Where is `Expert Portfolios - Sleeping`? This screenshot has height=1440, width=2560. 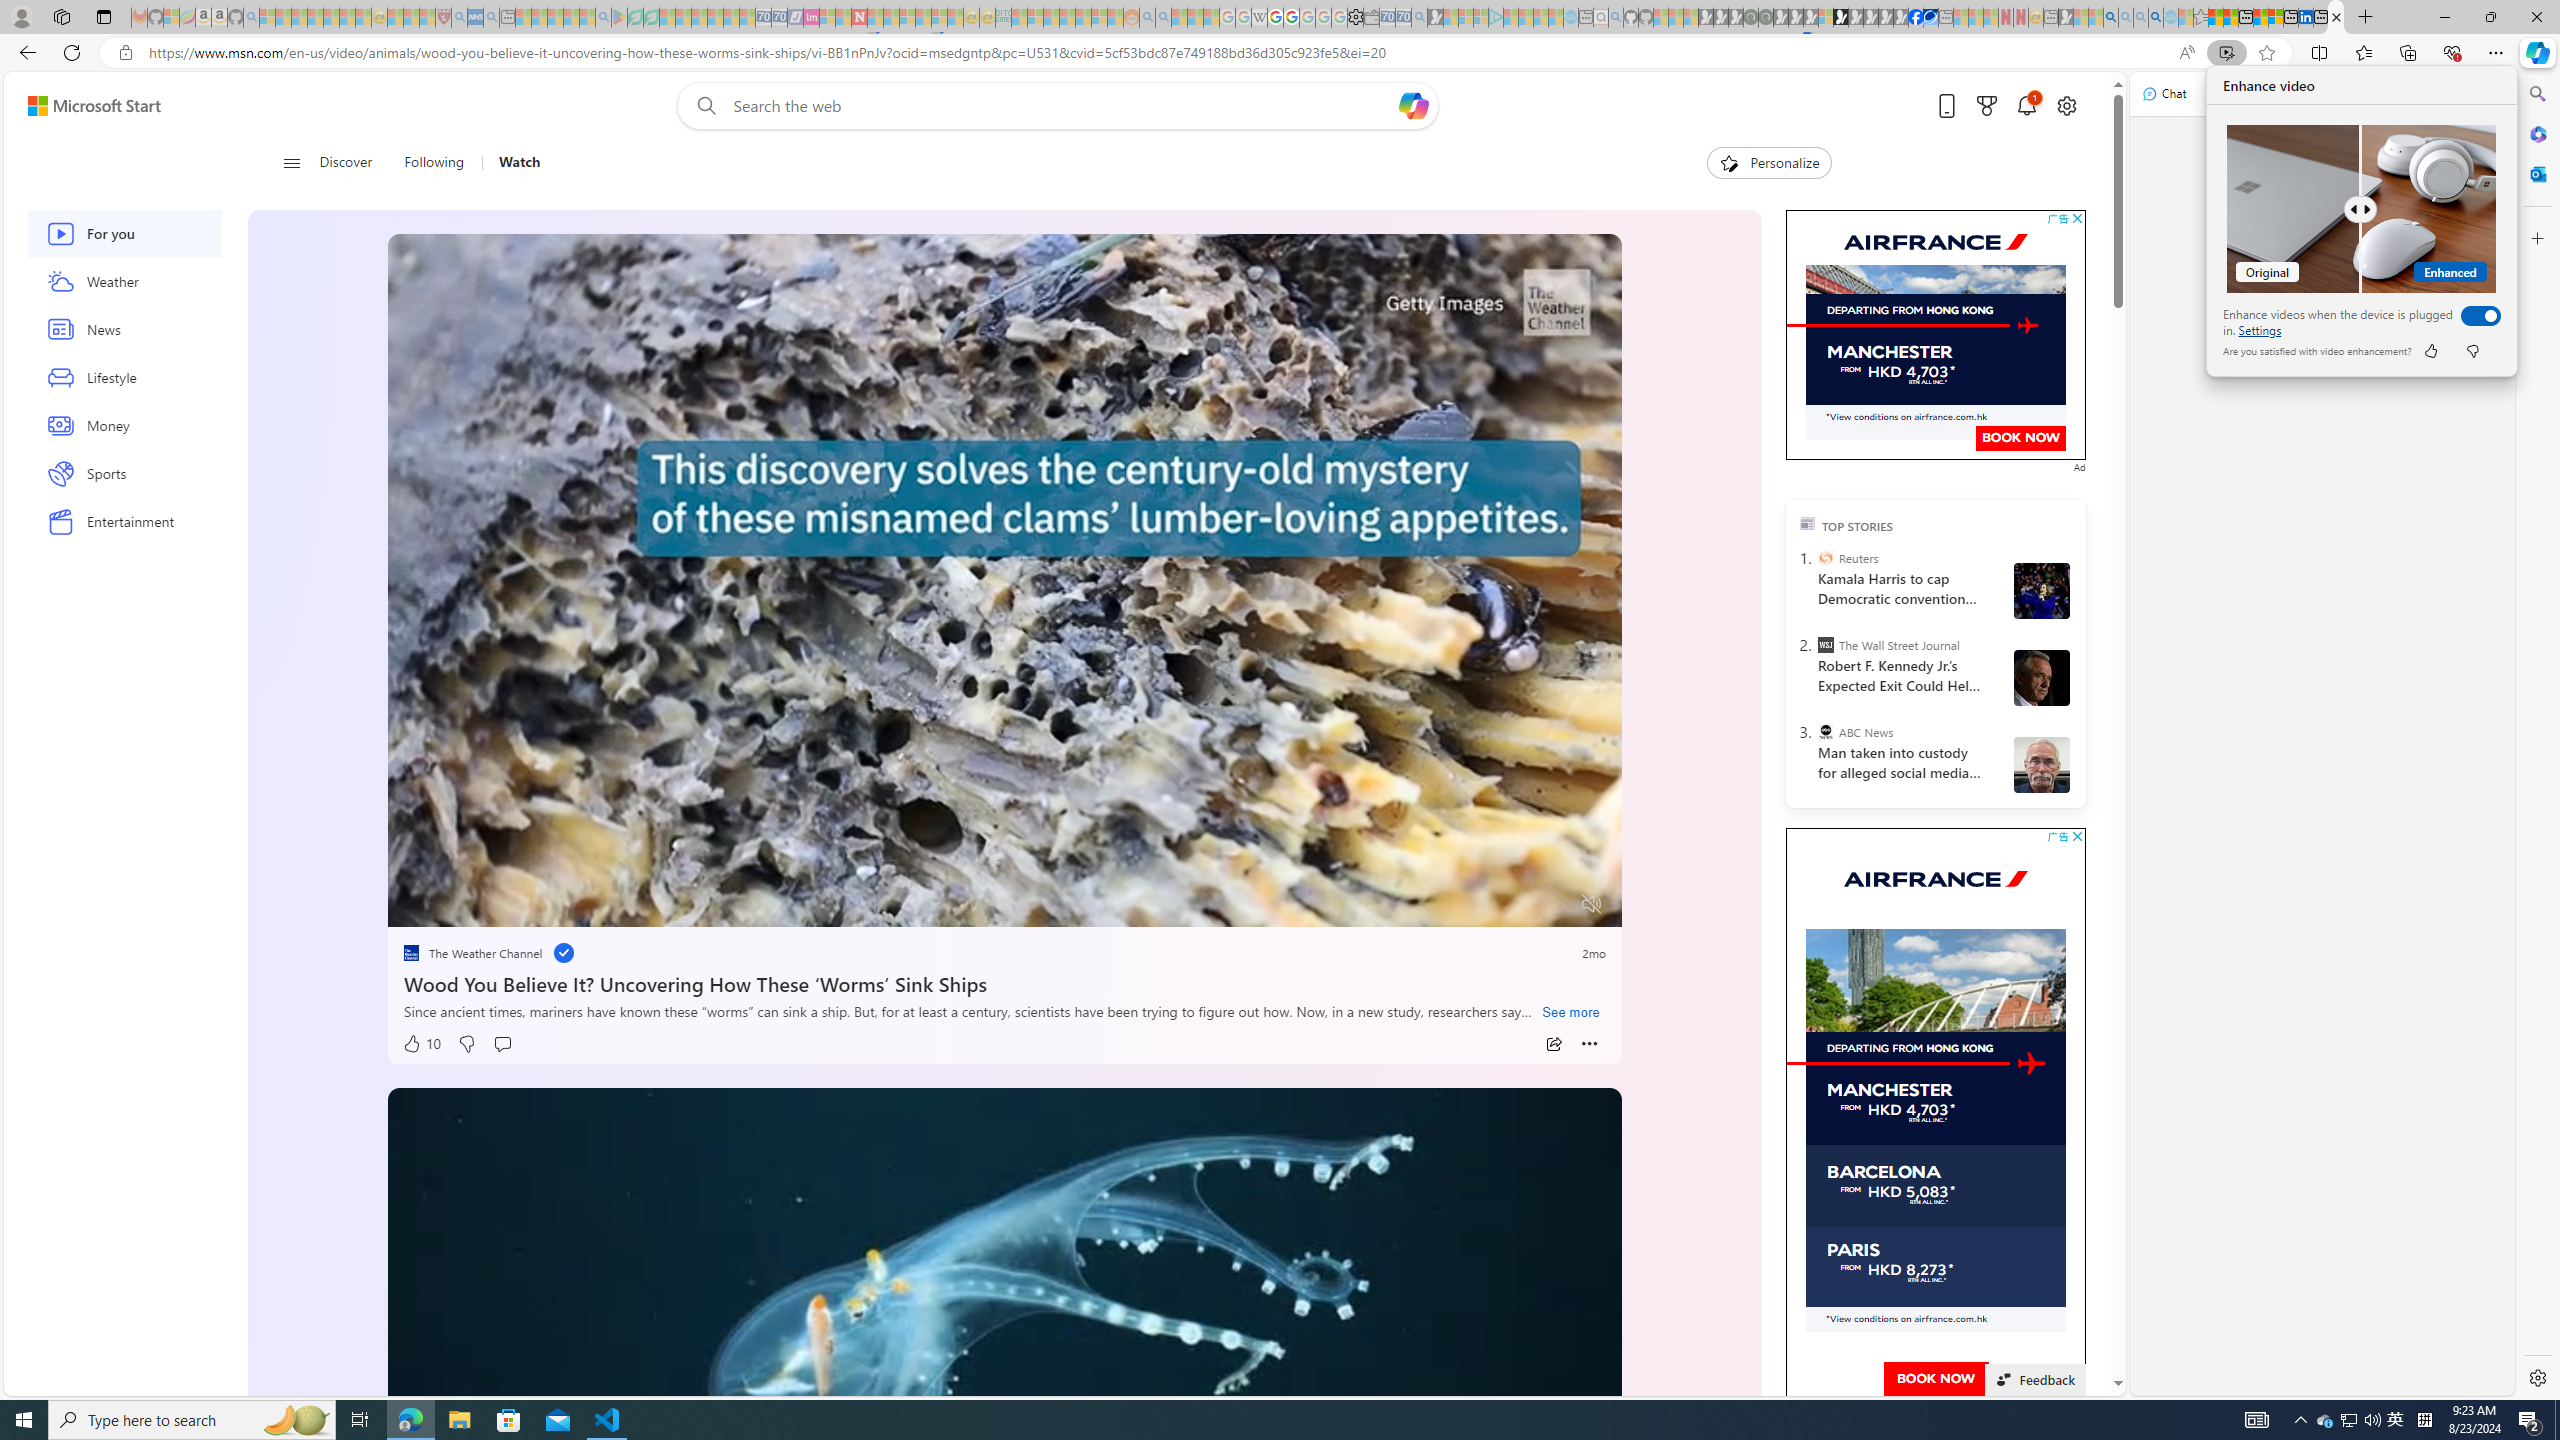 Expert Portfolios - Sleeping is located at coordinates (1067, 17).